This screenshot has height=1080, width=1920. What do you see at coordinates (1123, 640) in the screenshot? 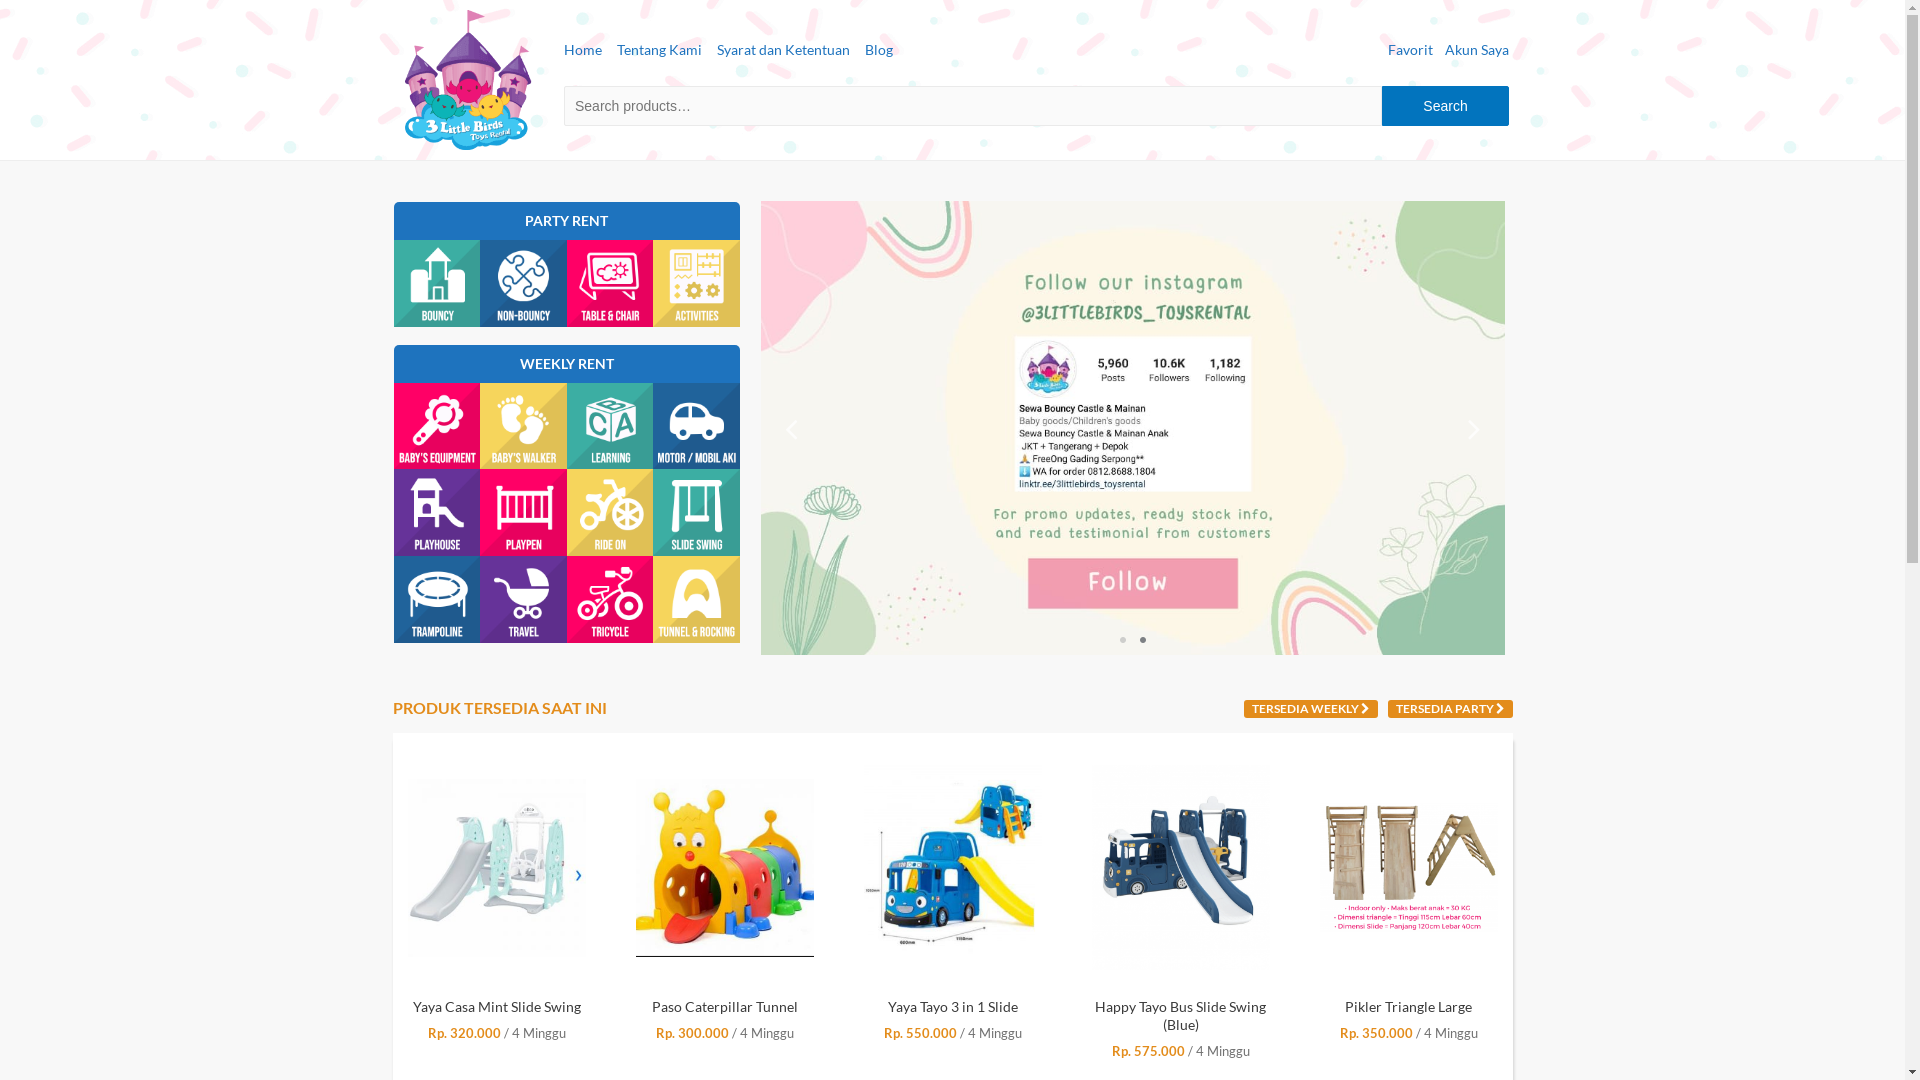
I see `1` at bounding box center [1123, 640].